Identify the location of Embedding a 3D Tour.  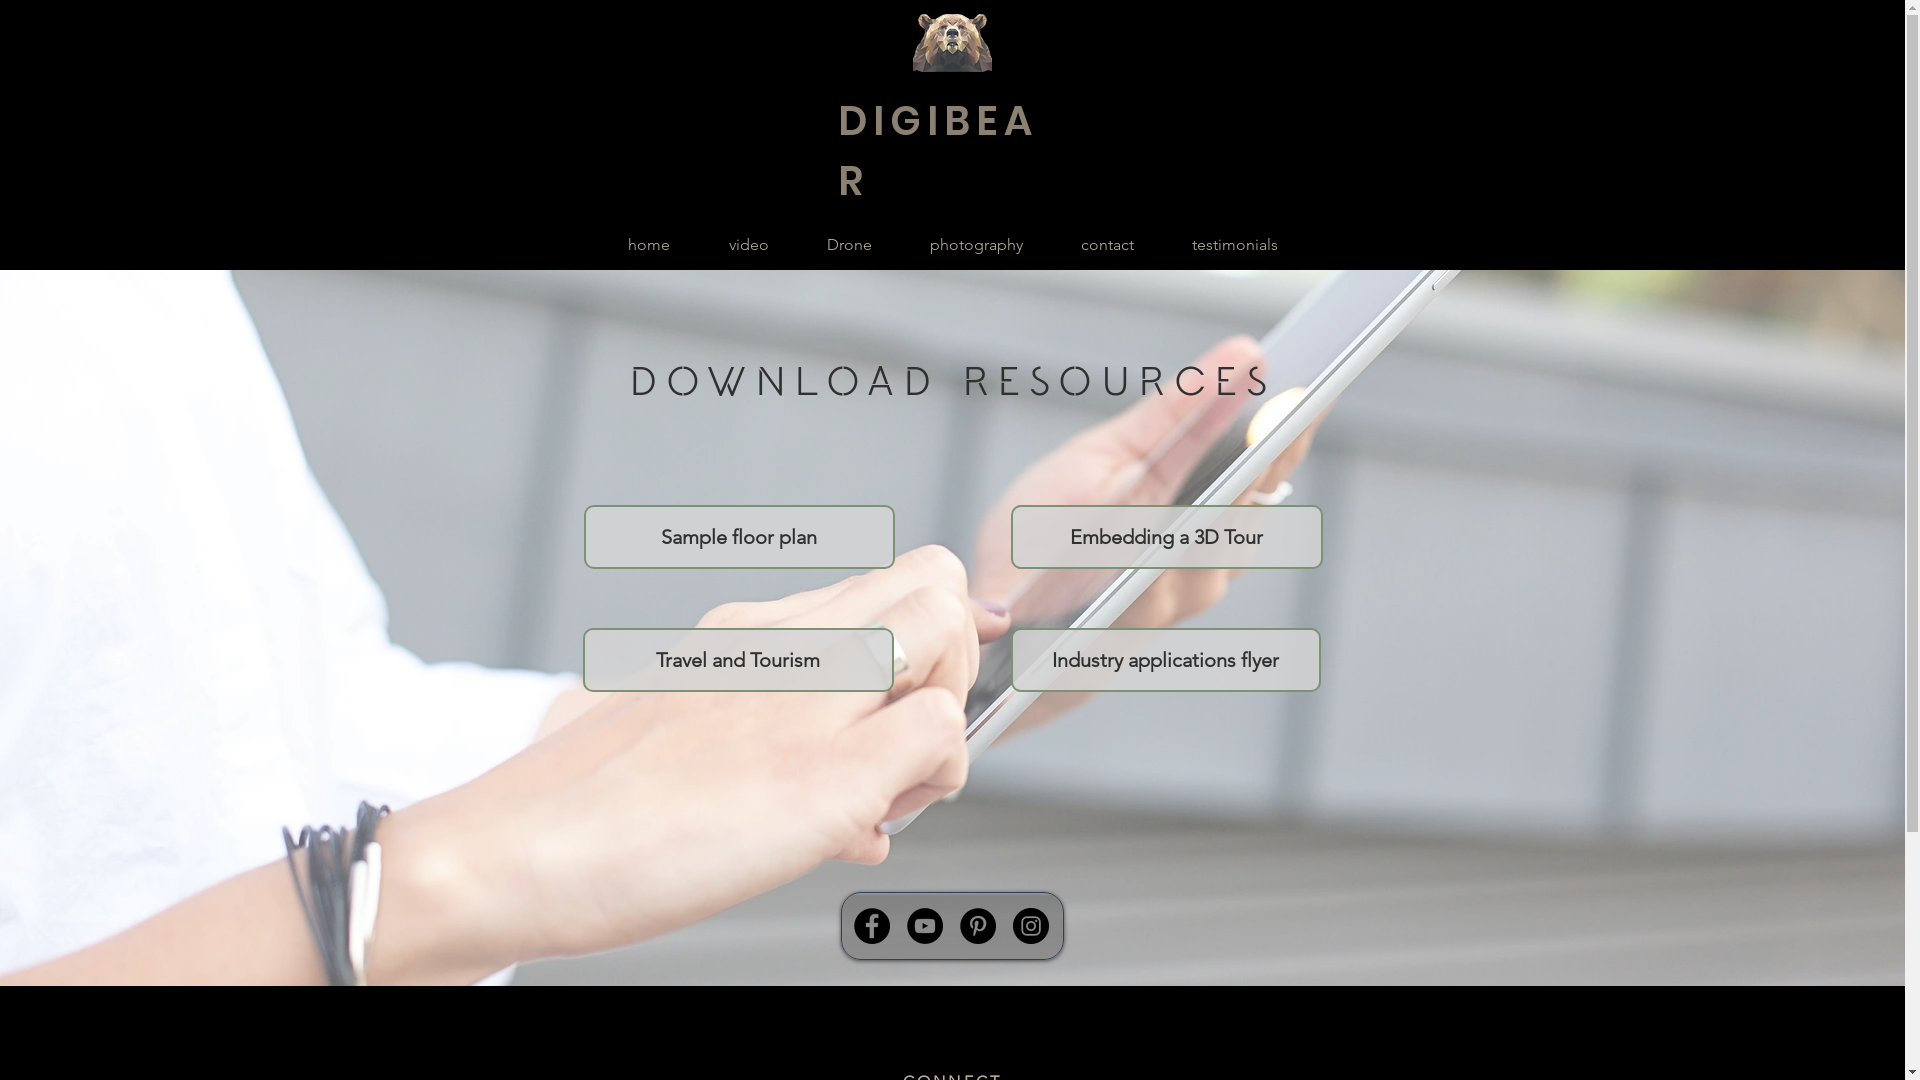
(1166, 537).